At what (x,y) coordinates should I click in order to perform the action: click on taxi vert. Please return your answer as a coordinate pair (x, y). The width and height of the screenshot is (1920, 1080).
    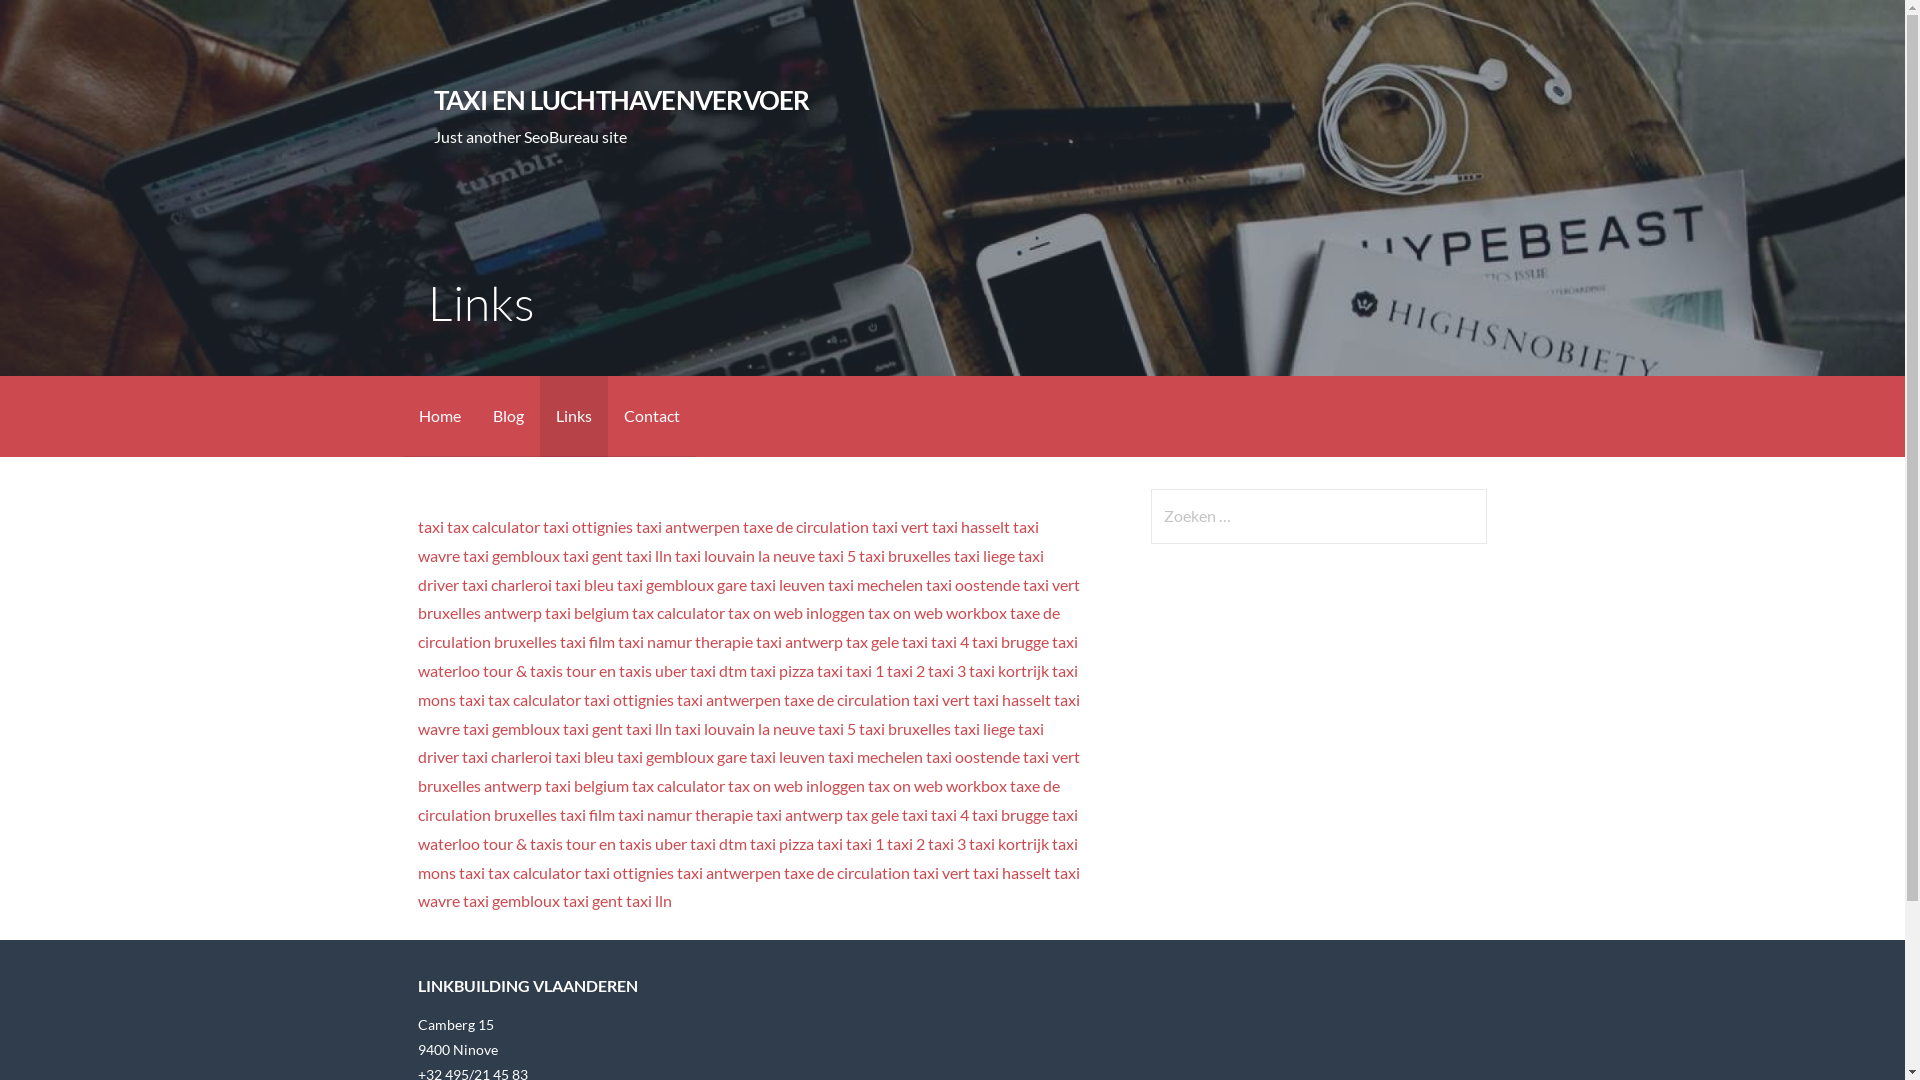
    Looking at the image, I should click on (900, 526).